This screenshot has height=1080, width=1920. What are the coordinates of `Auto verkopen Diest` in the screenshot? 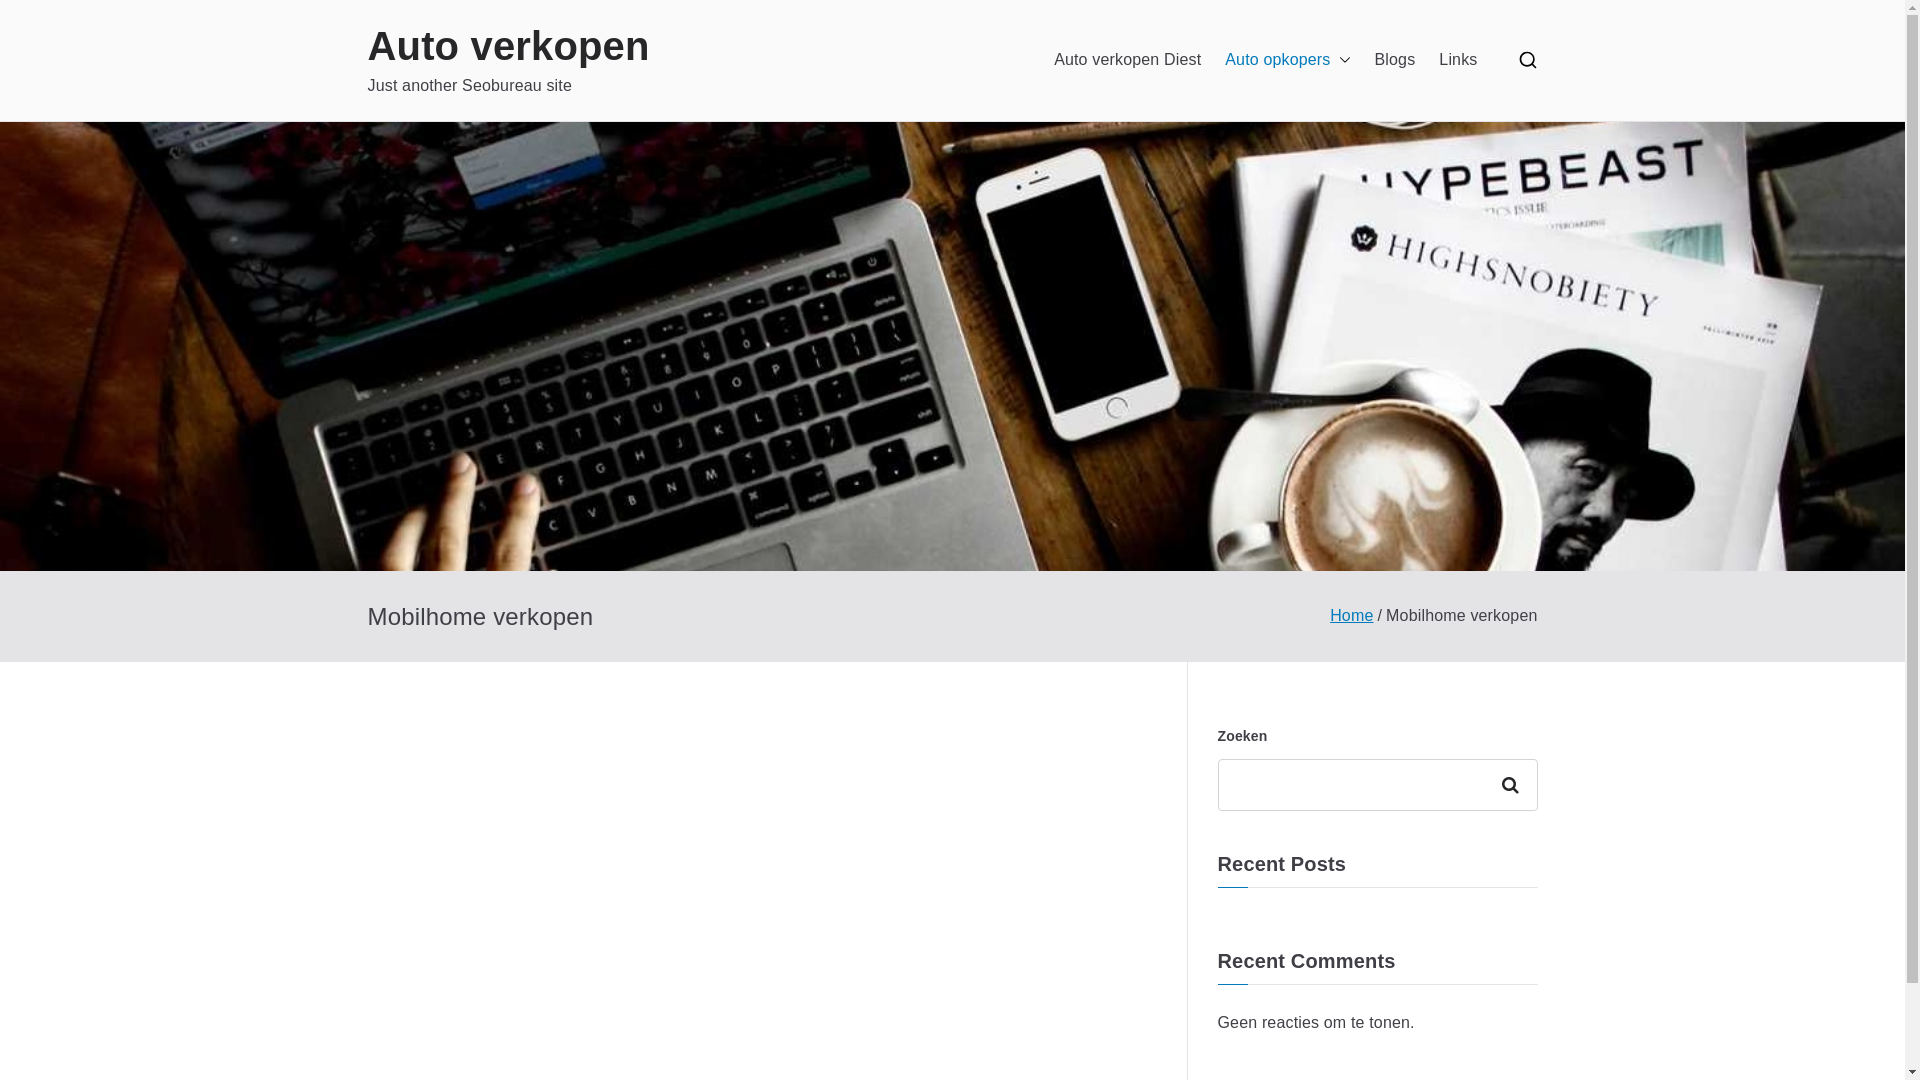 It's located at (1128, 60).